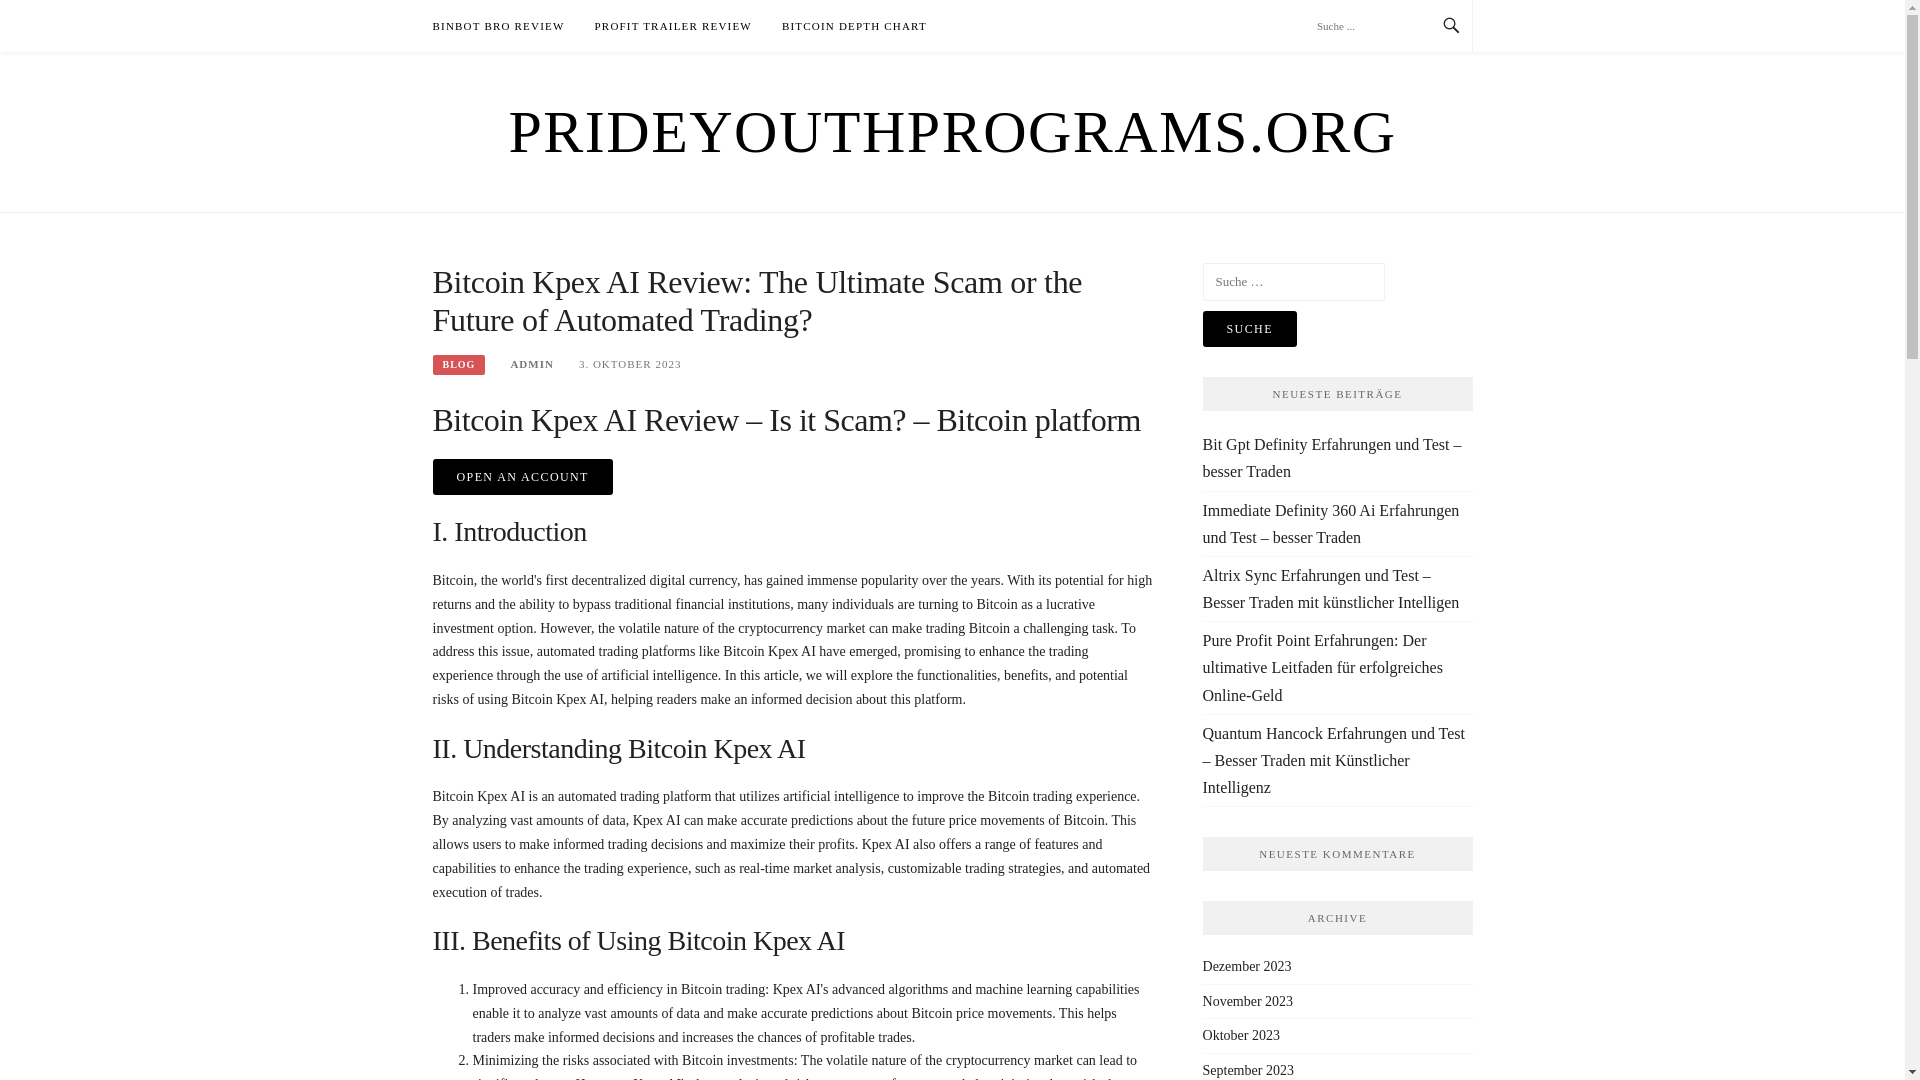 Image resolution: width=1920 pixels, height=1080 pixels. Describe the element at coordinates (854, 26) in the screenshot. I see `BITCOIN DEPTH CHART` at that location.